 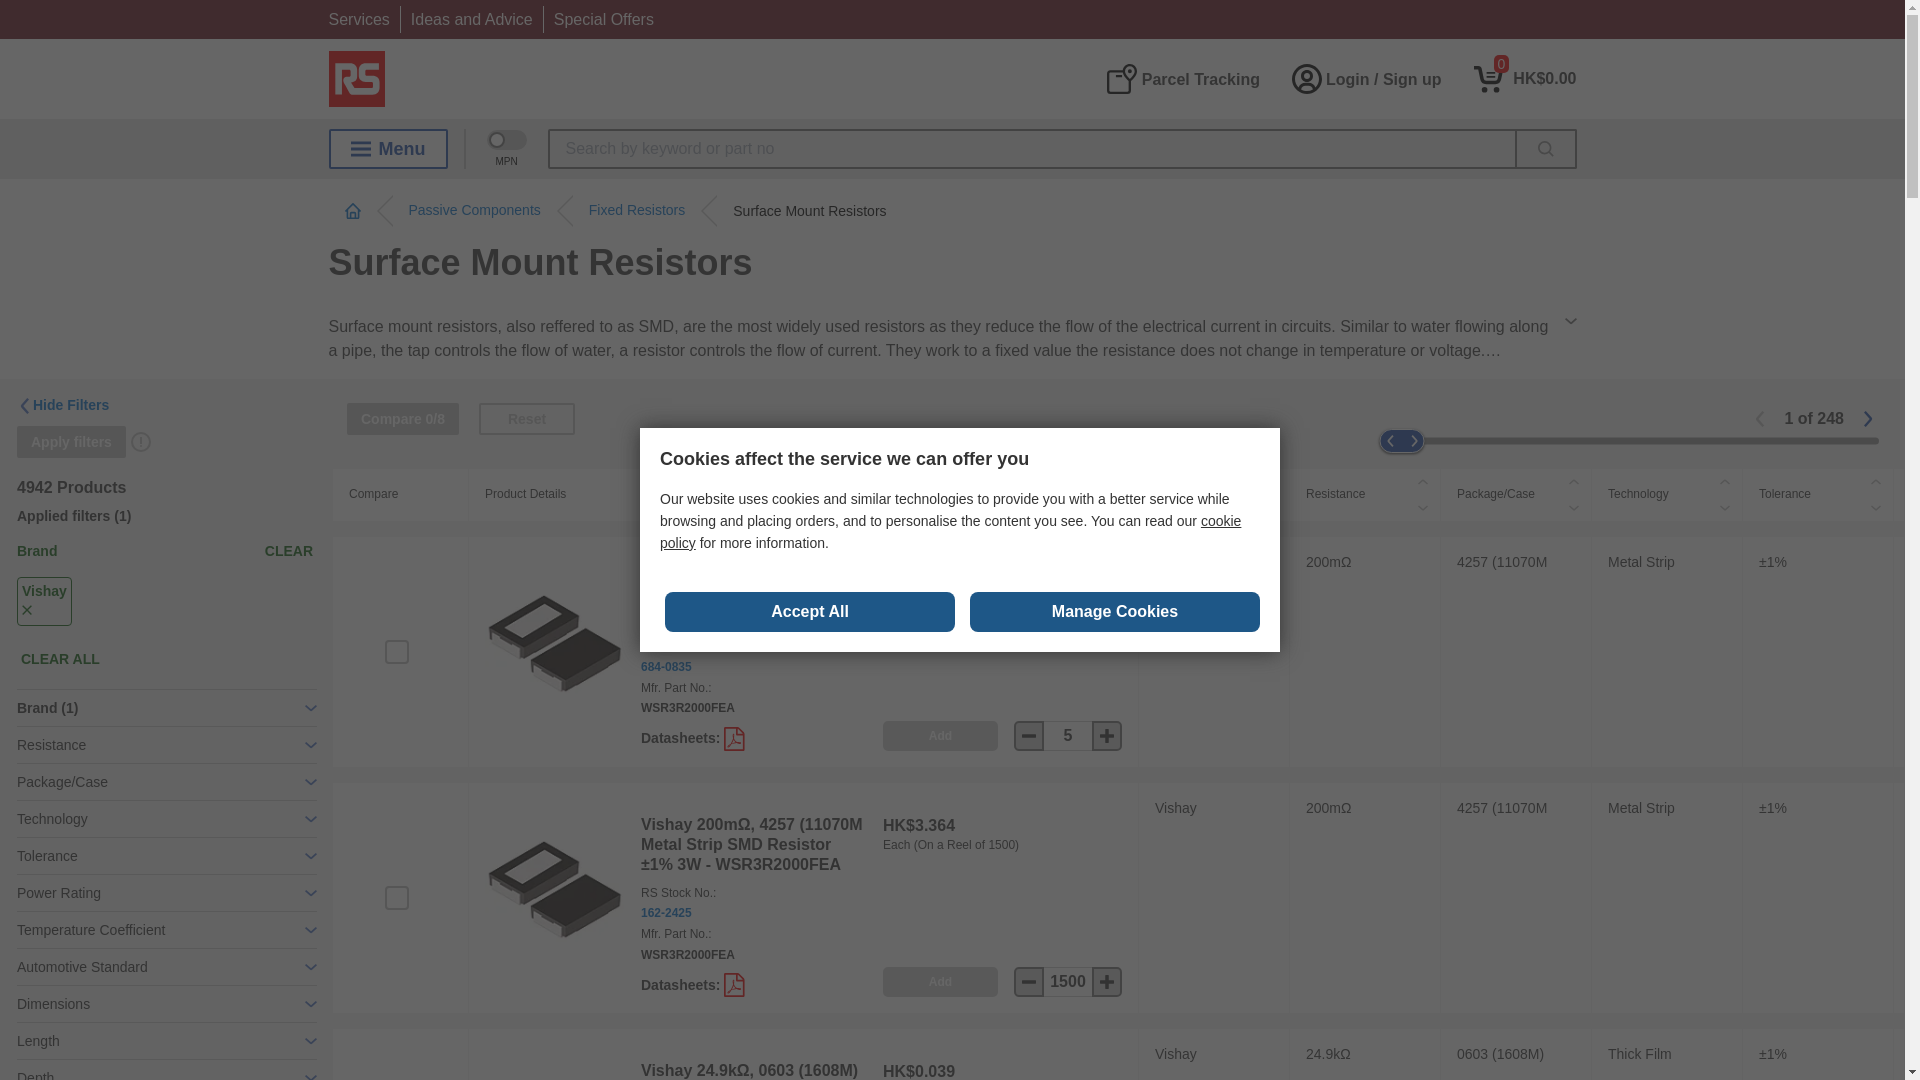 What do you see at coordinates (1120, 481) in the screenshot?
I see `Sort ascending` at bounding box center [1120, 481].